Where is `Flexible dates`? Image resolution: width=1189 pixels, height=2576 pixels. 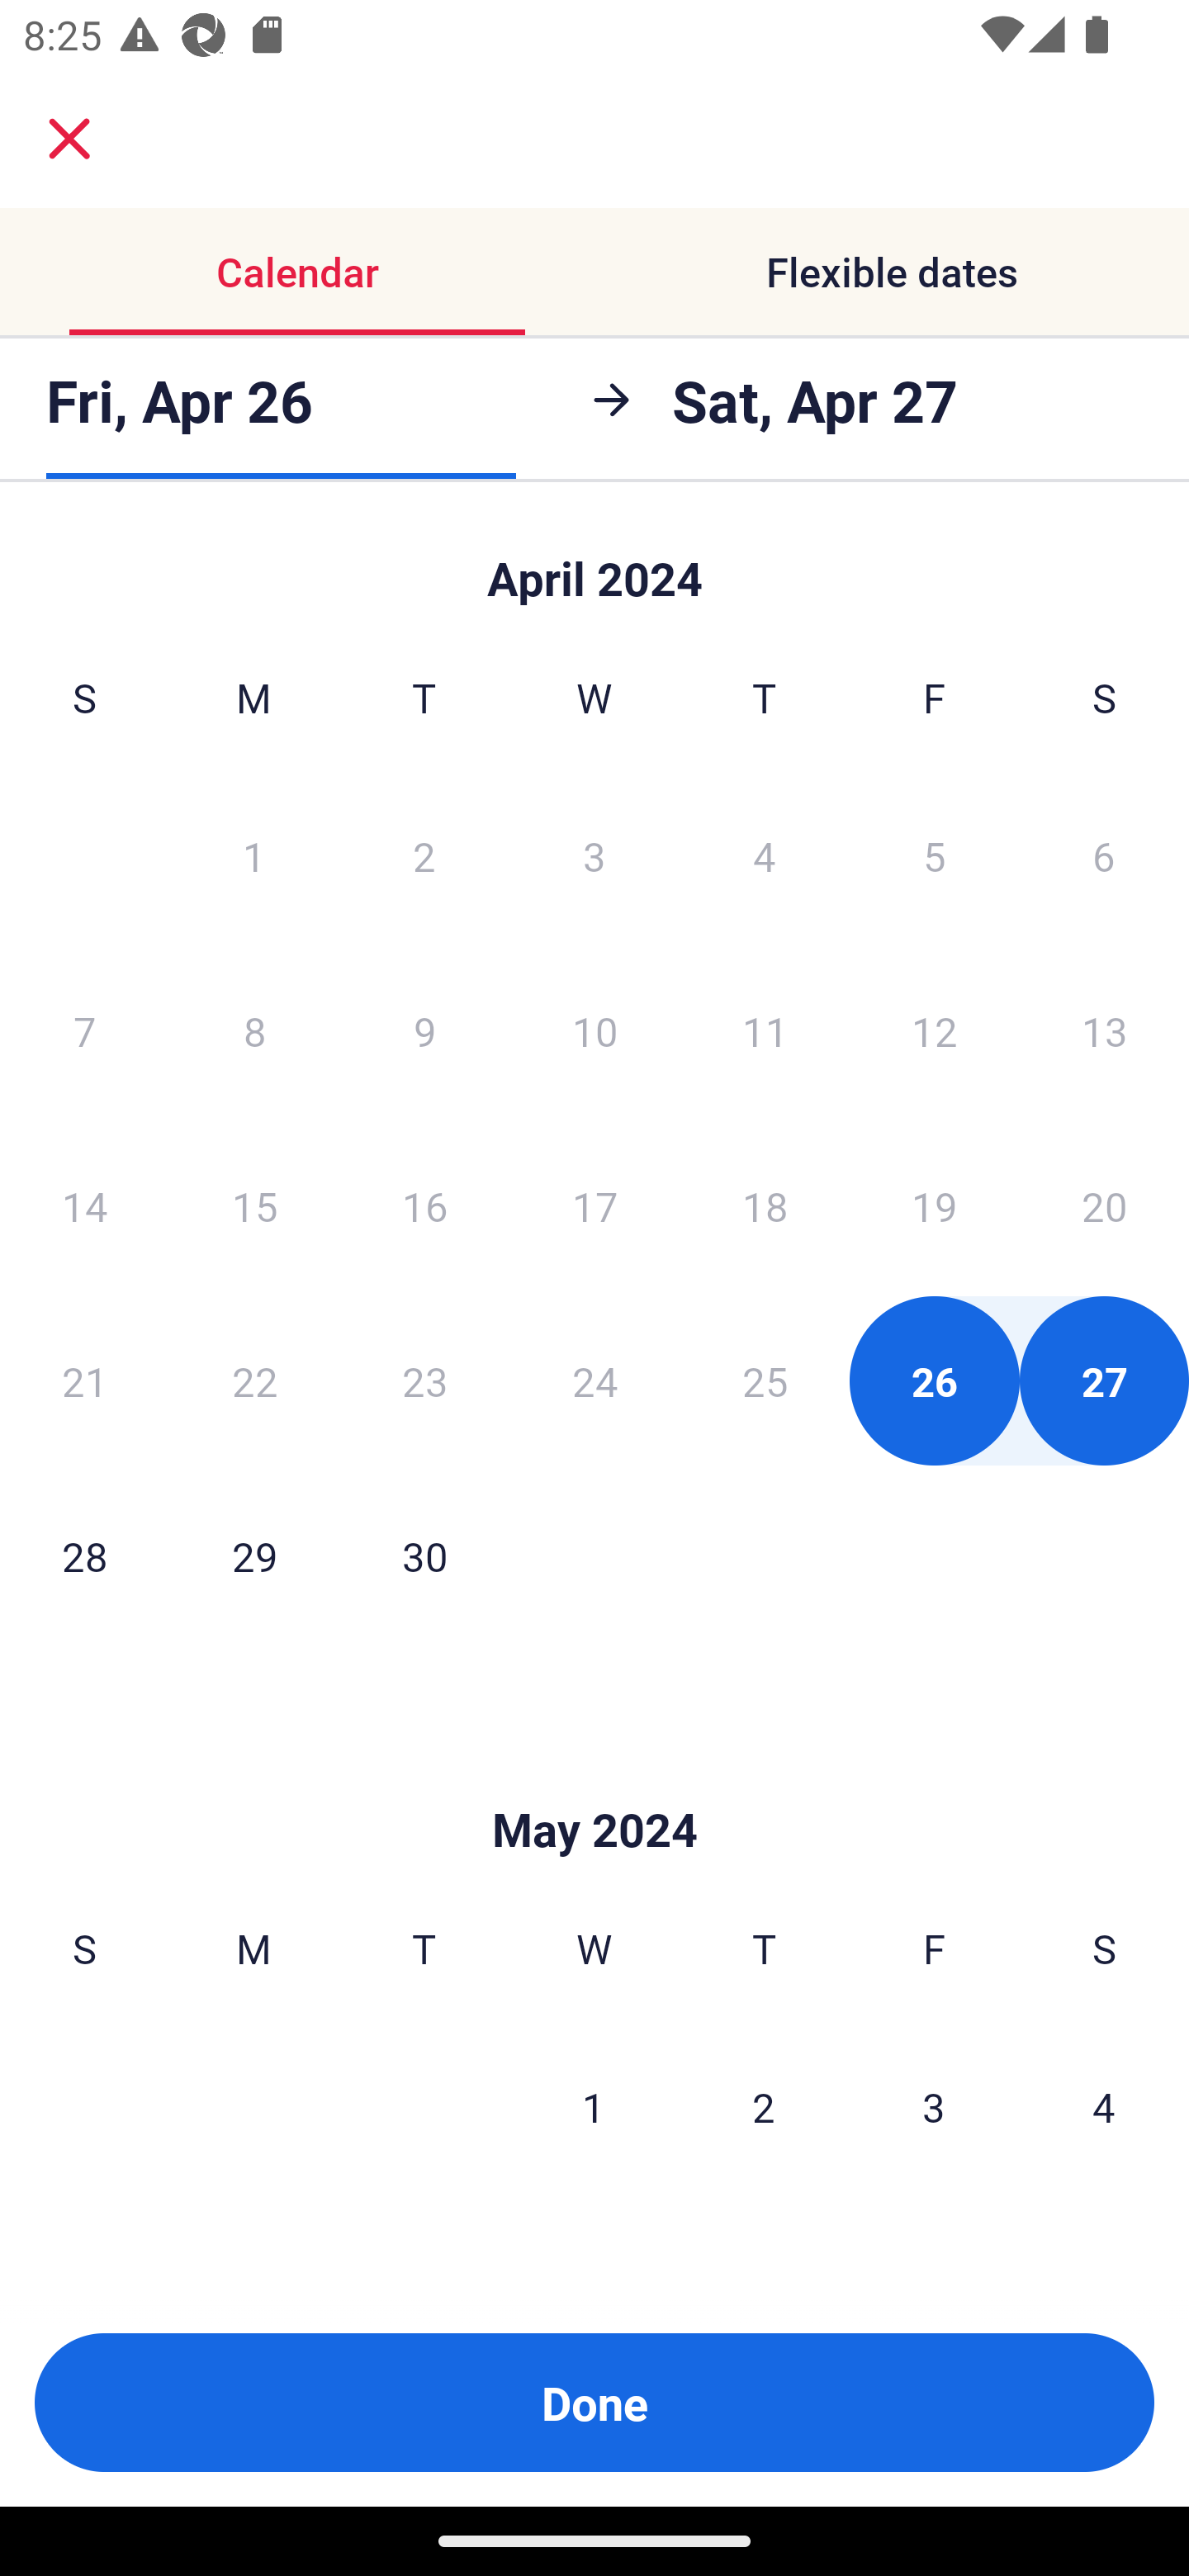 Flexible dates is located at coordinates (892, 271).